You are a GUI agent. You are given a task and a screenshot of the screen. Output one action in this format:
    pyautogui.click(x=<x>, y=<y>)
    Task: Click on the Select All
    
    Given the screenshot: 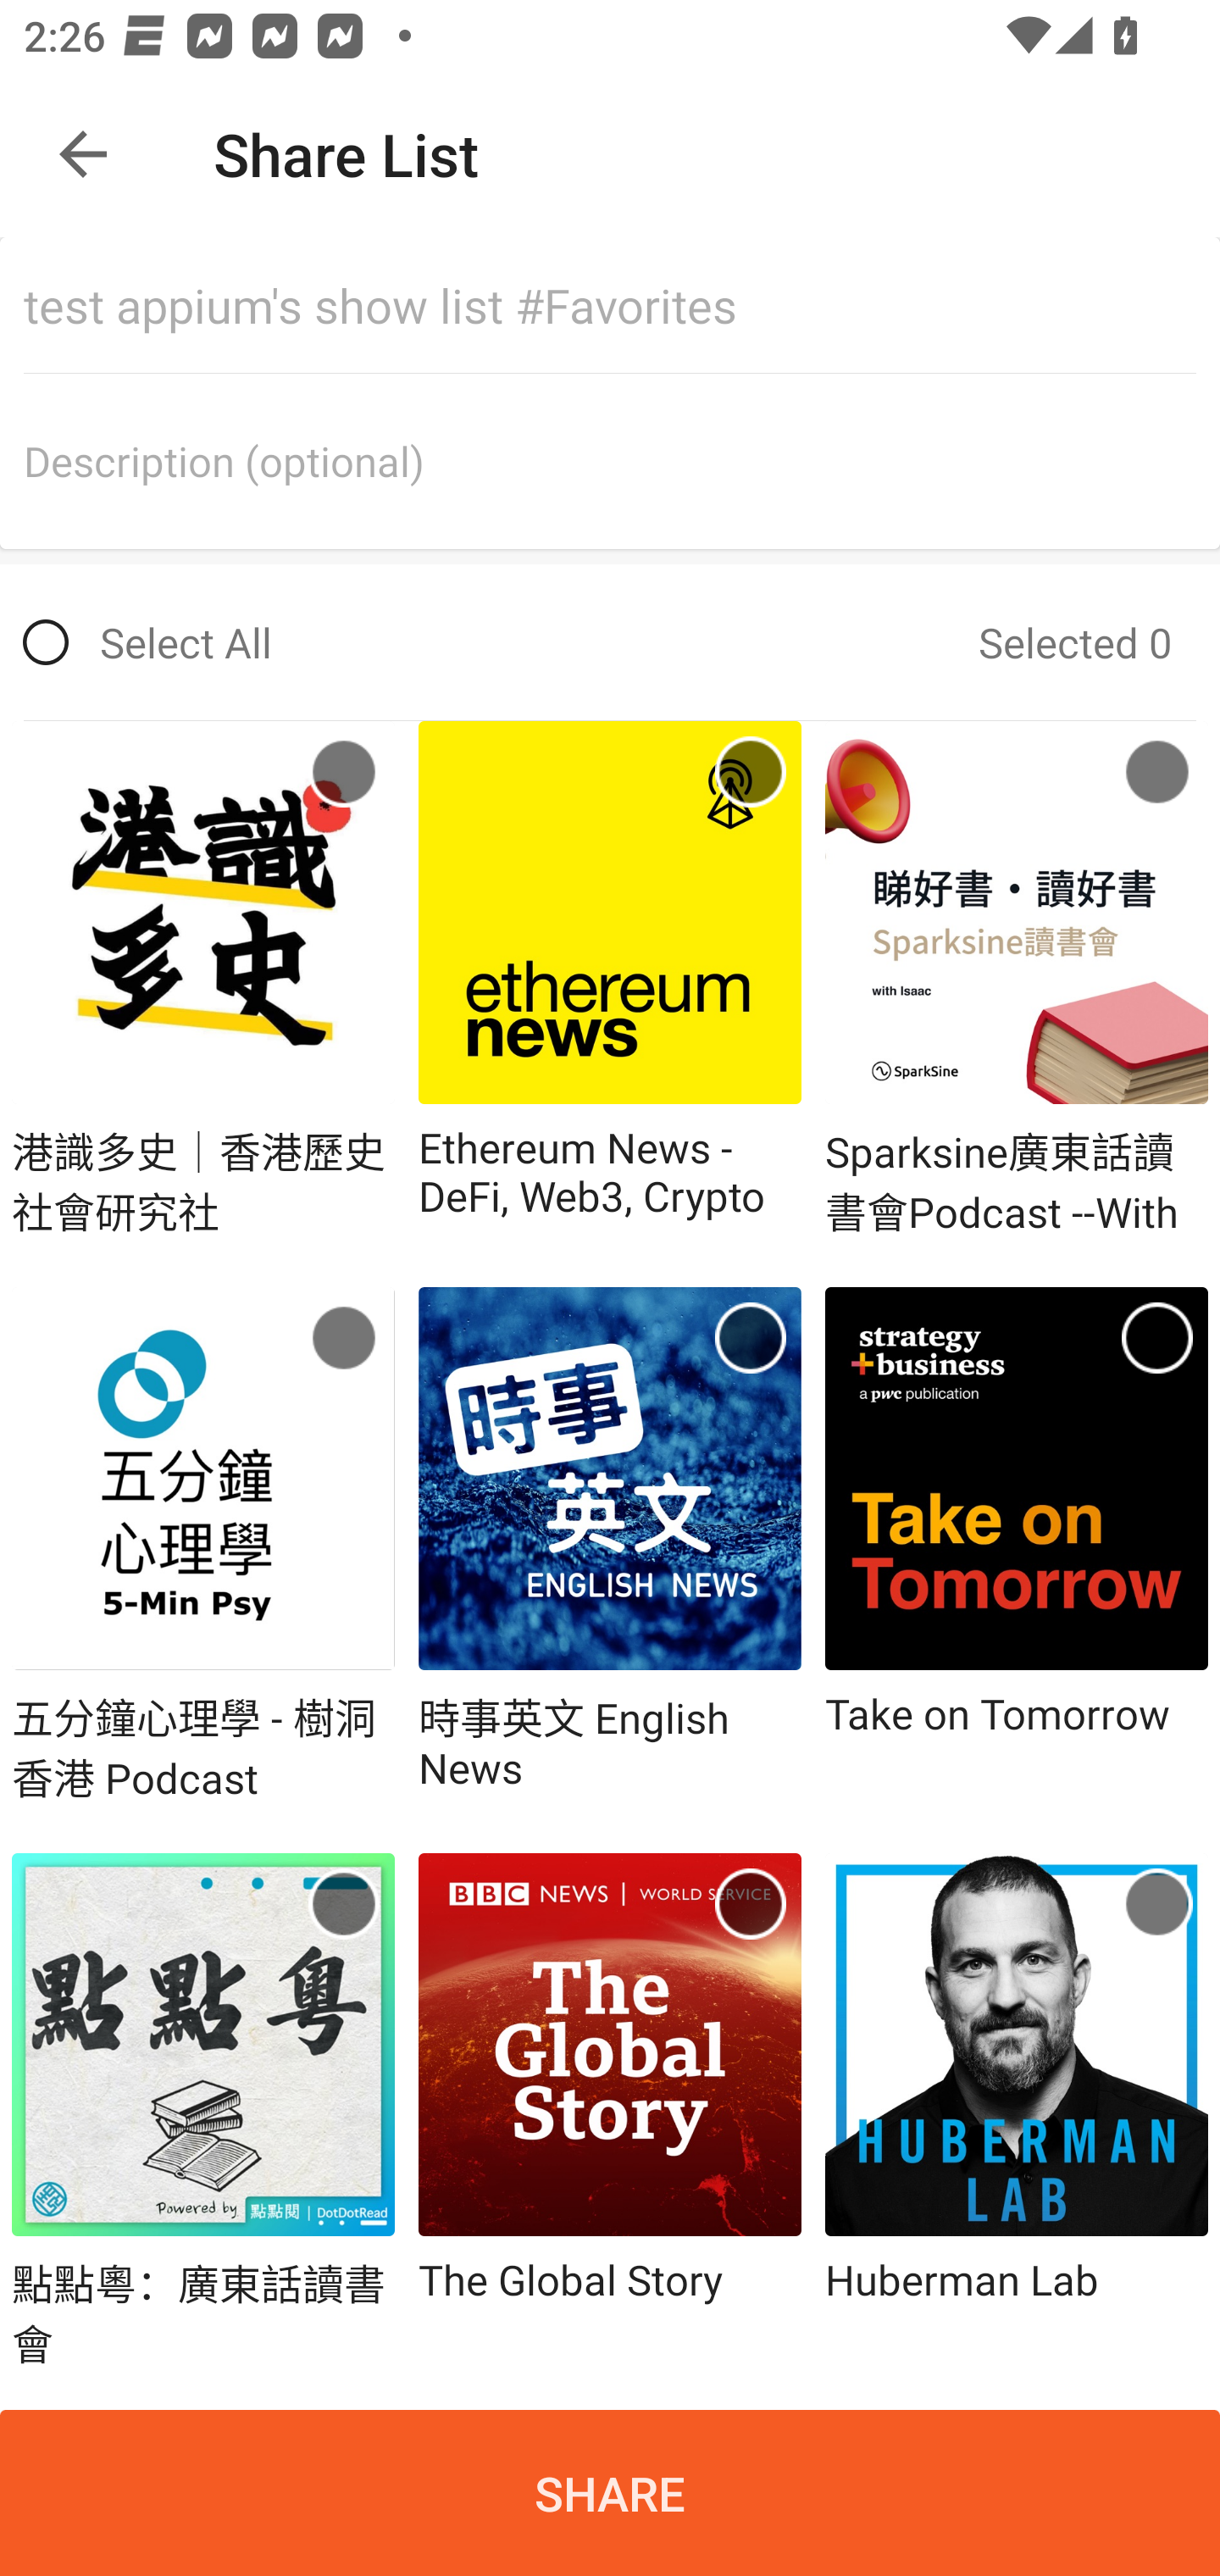 What is the action you would take?
    pyautogui.click(x=147, y=642)
    